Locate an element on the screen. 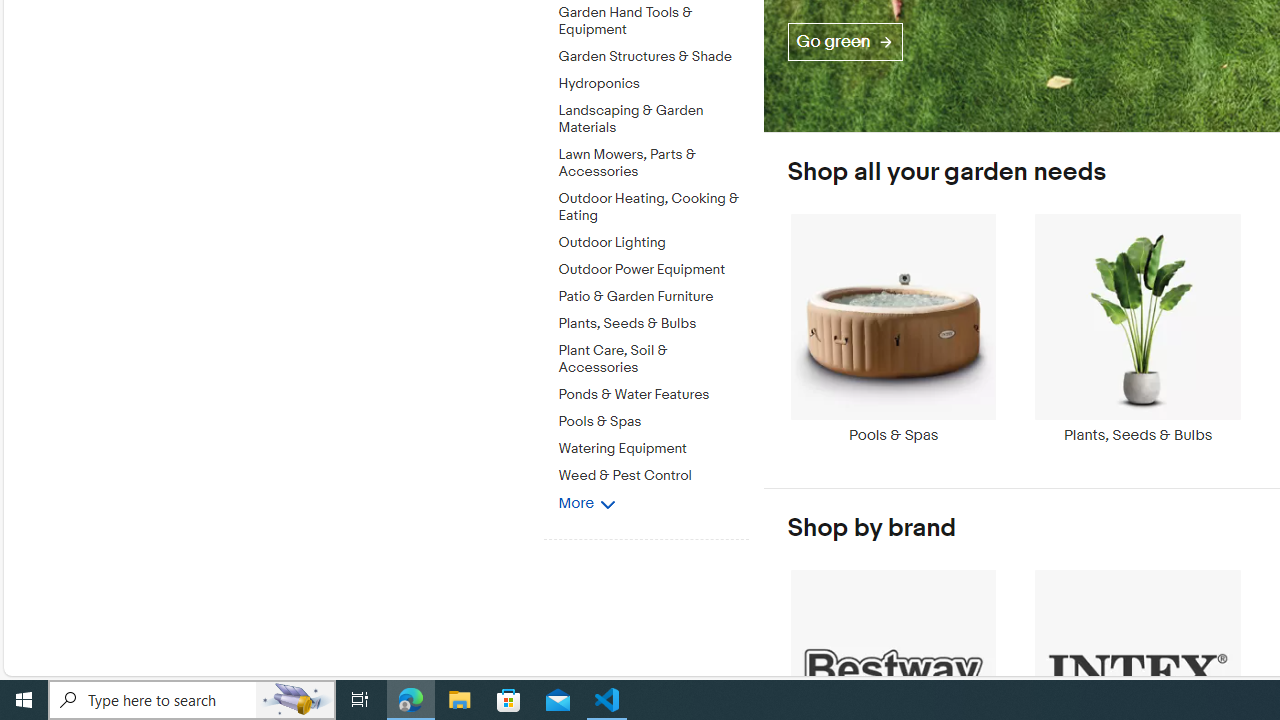  Plant Care, Soil & Accessories is located at coordinates (653, 360).